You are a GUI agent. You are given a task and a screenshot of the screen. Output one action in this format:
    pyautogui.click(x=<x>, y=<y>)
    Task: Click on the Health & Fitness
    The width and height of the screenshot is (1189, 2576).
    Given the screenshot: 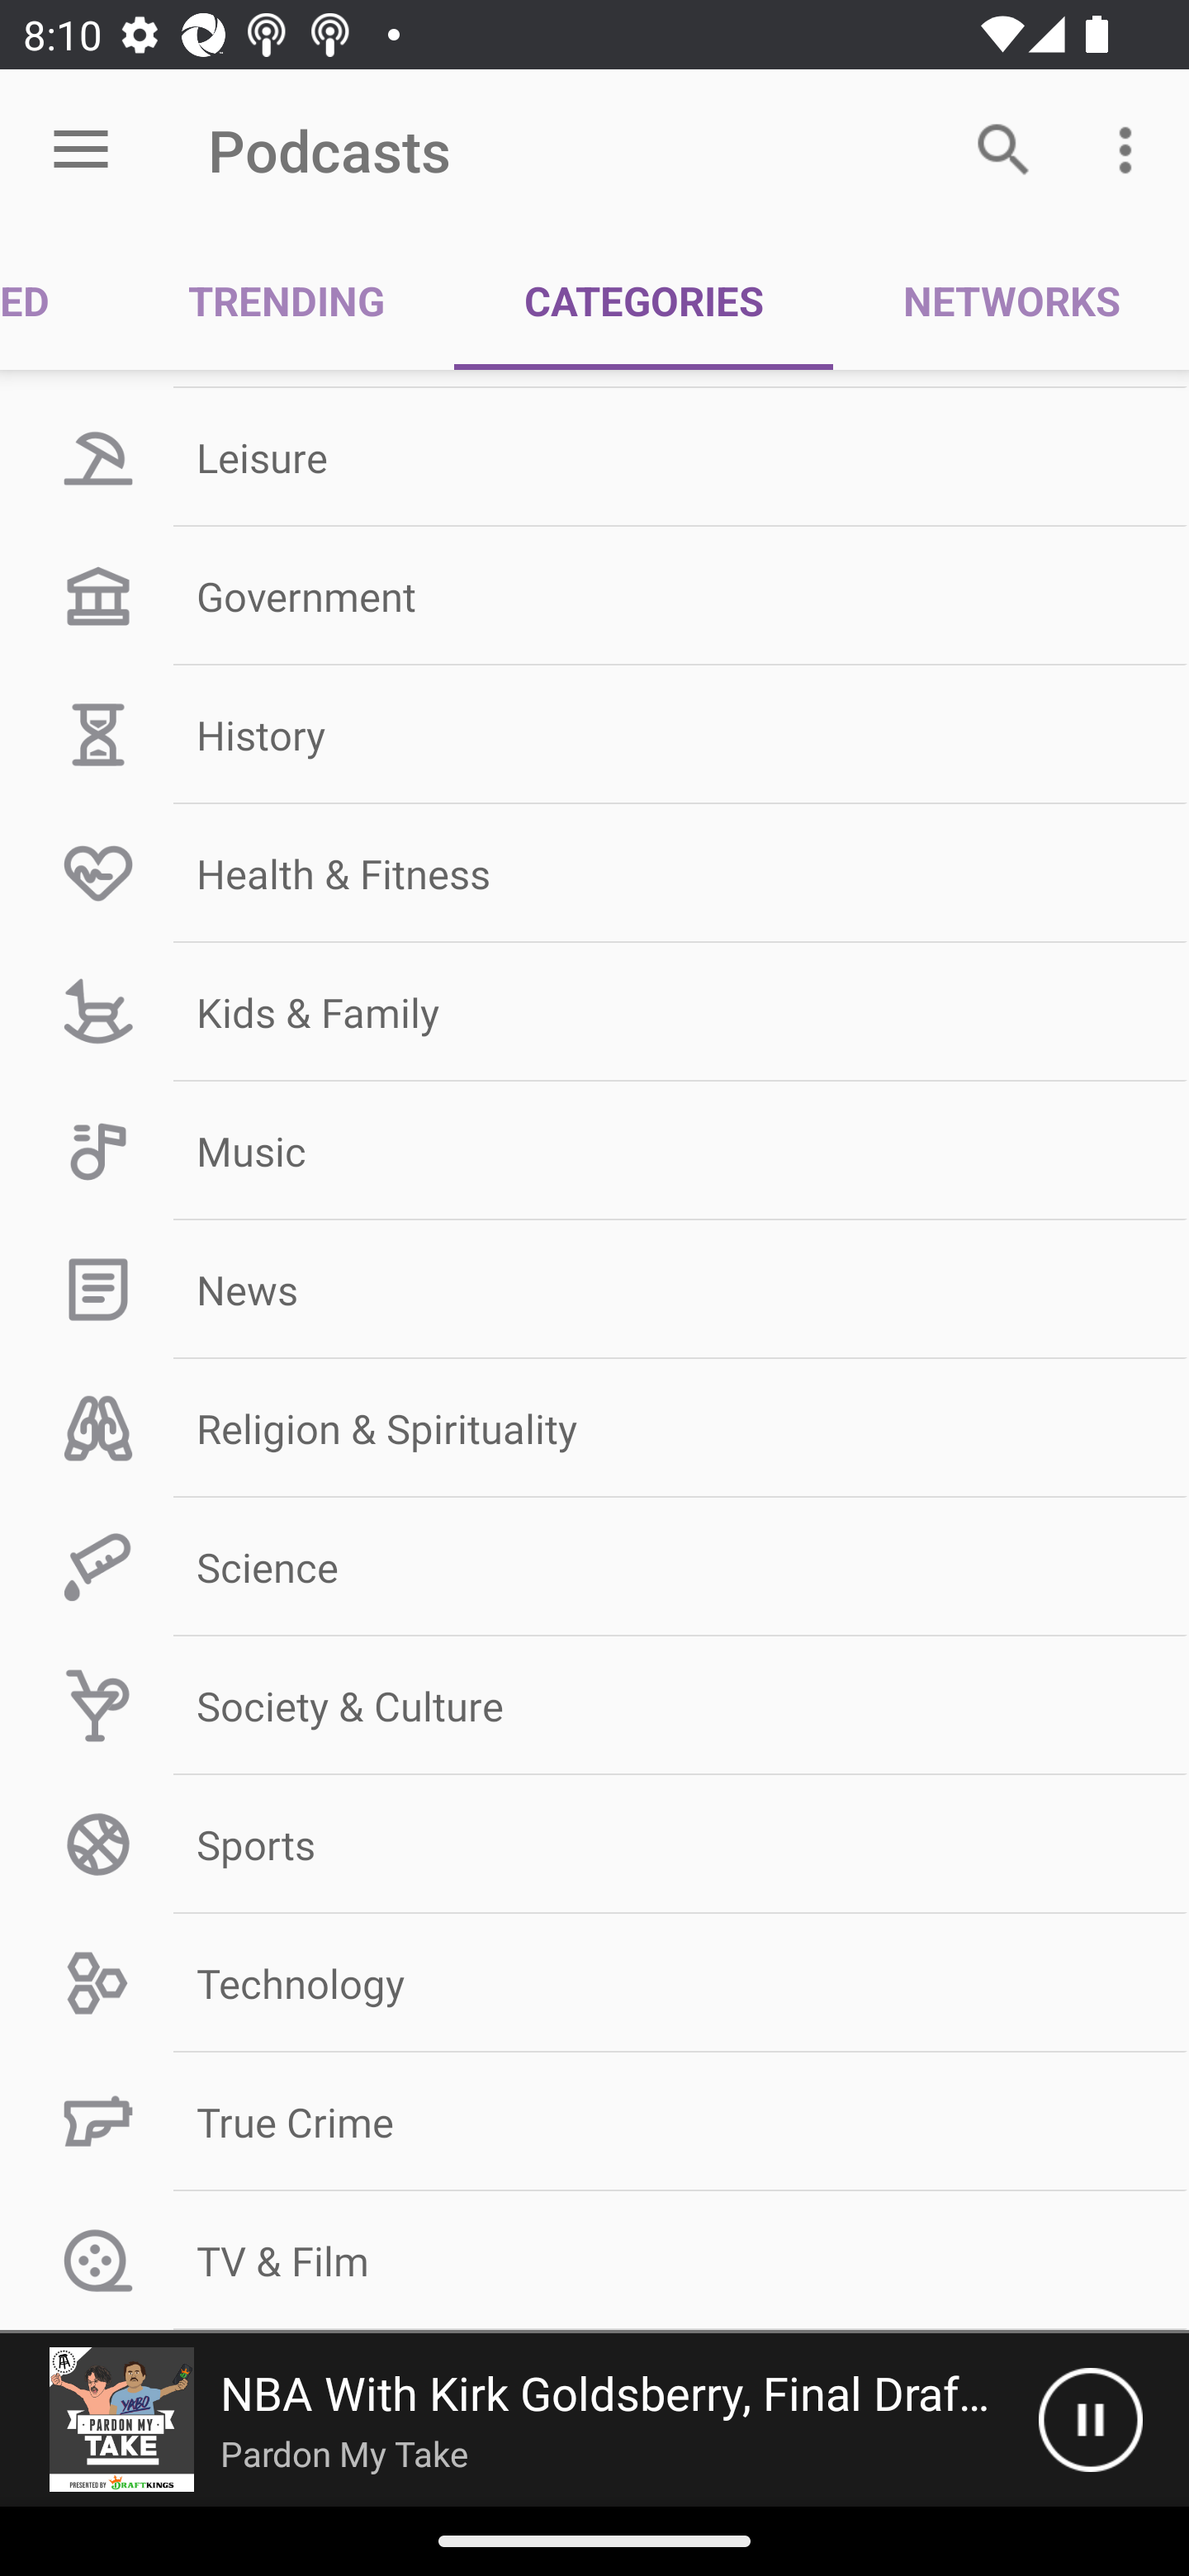 What is the action you would take?
    pyautogui.click(x=594, y=873)
    